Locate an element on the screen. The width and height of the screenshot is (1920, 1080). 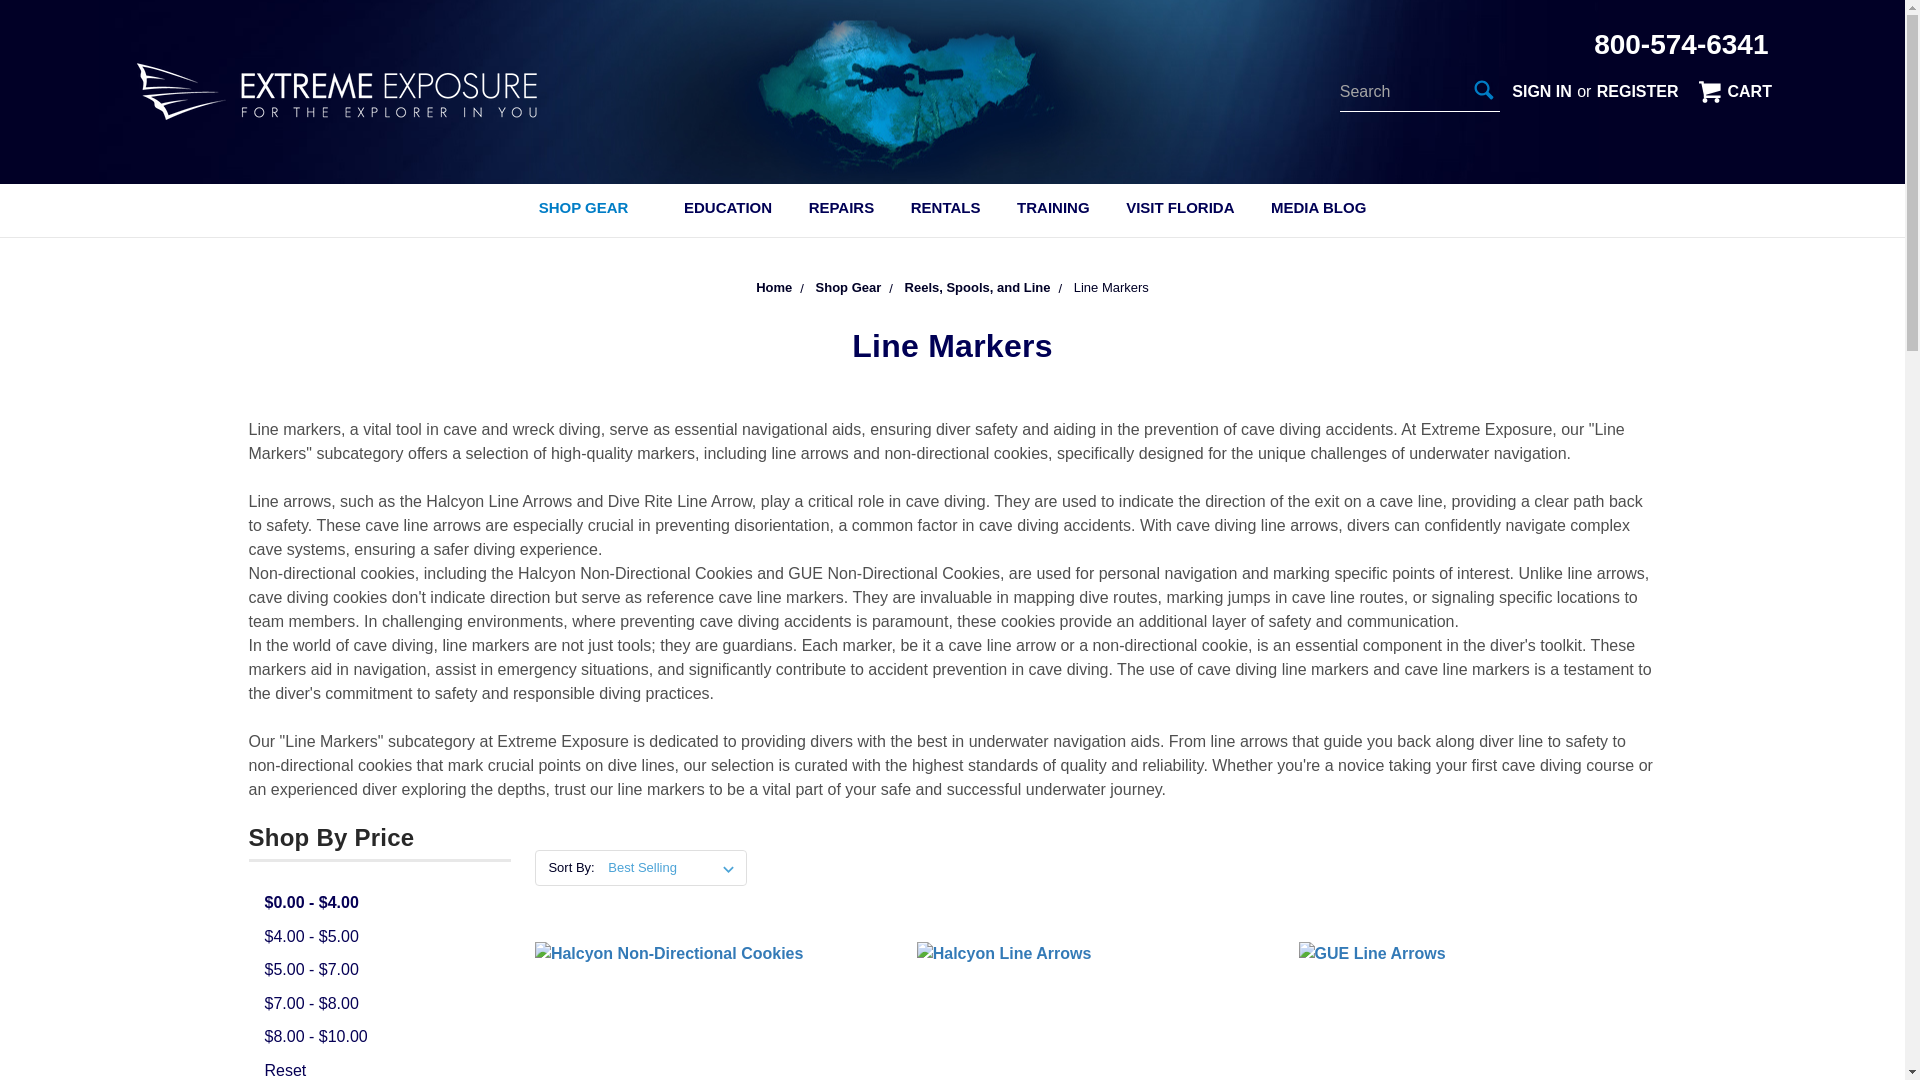
Halcyon Line Arrows is located at coordinates (1096, 1010).